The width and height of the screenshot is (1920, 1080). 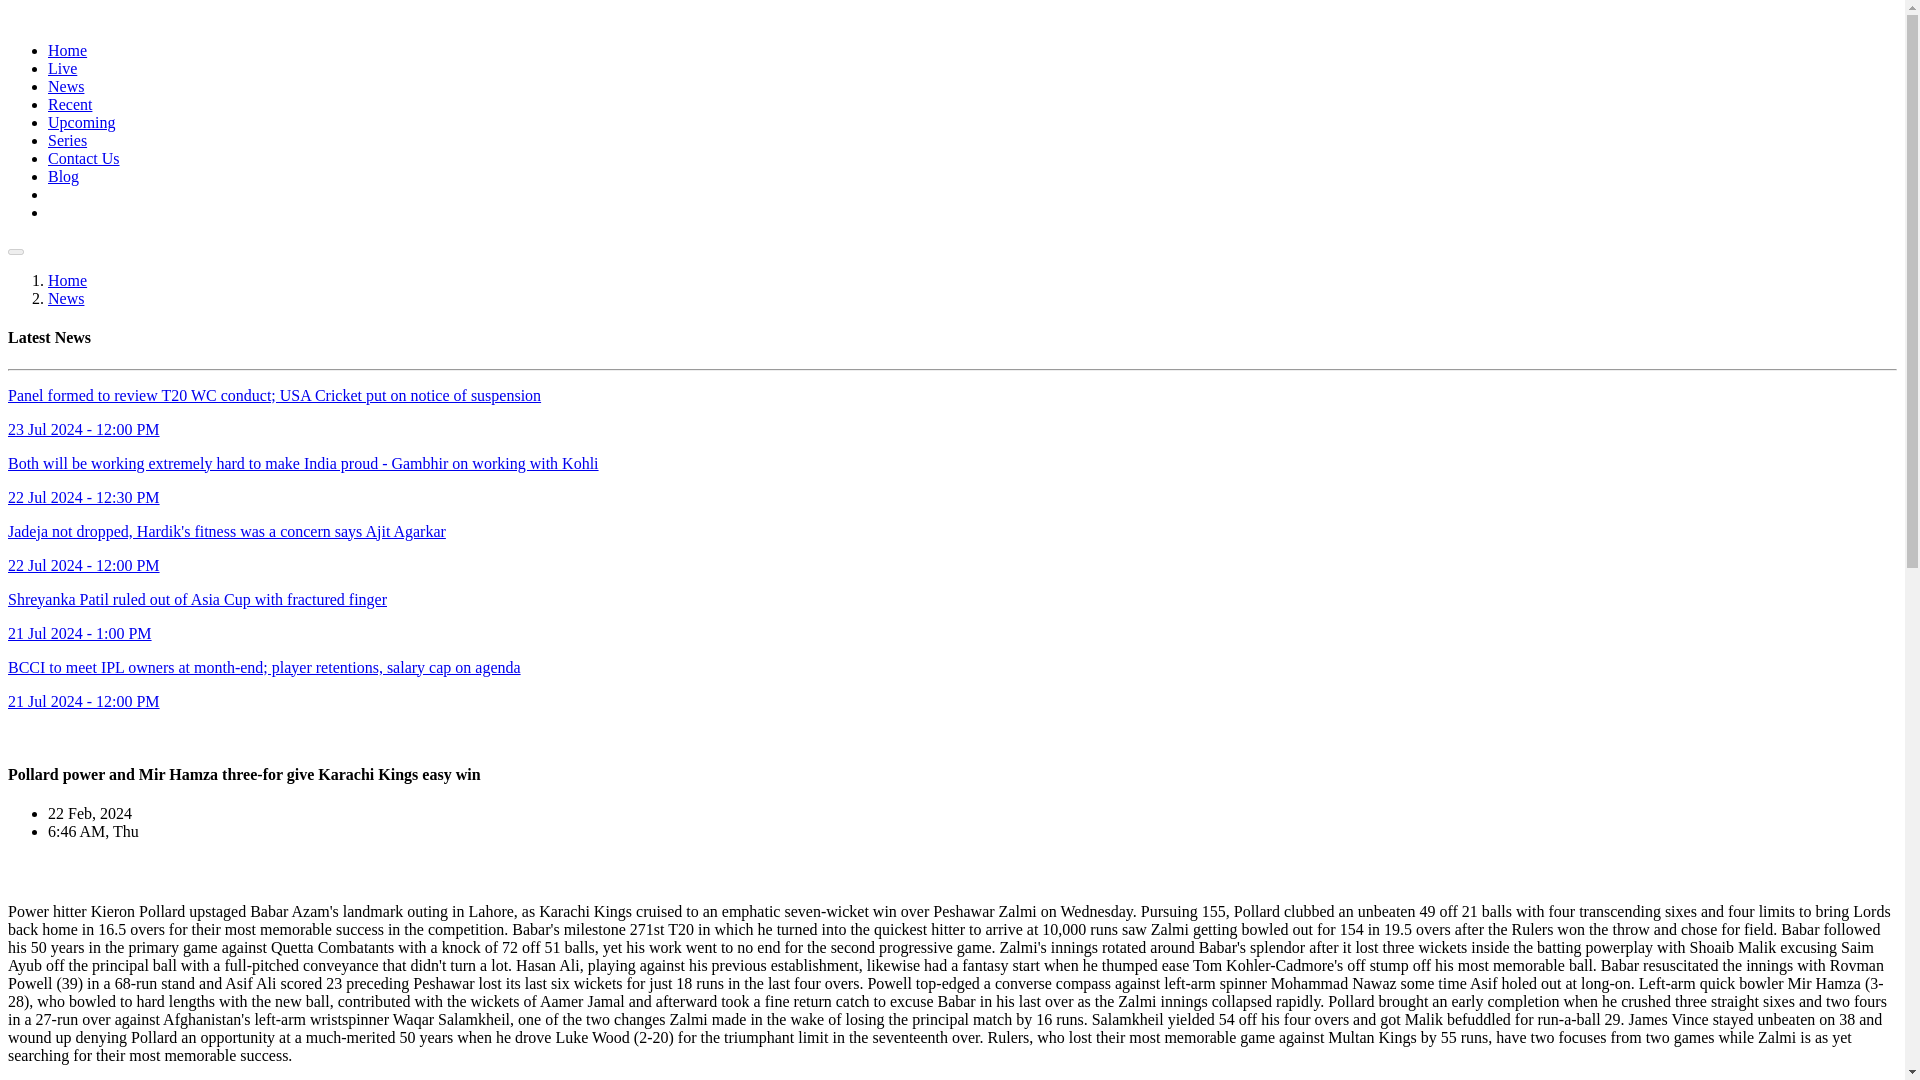 I want to click on Home, so click(x=67, y=280).